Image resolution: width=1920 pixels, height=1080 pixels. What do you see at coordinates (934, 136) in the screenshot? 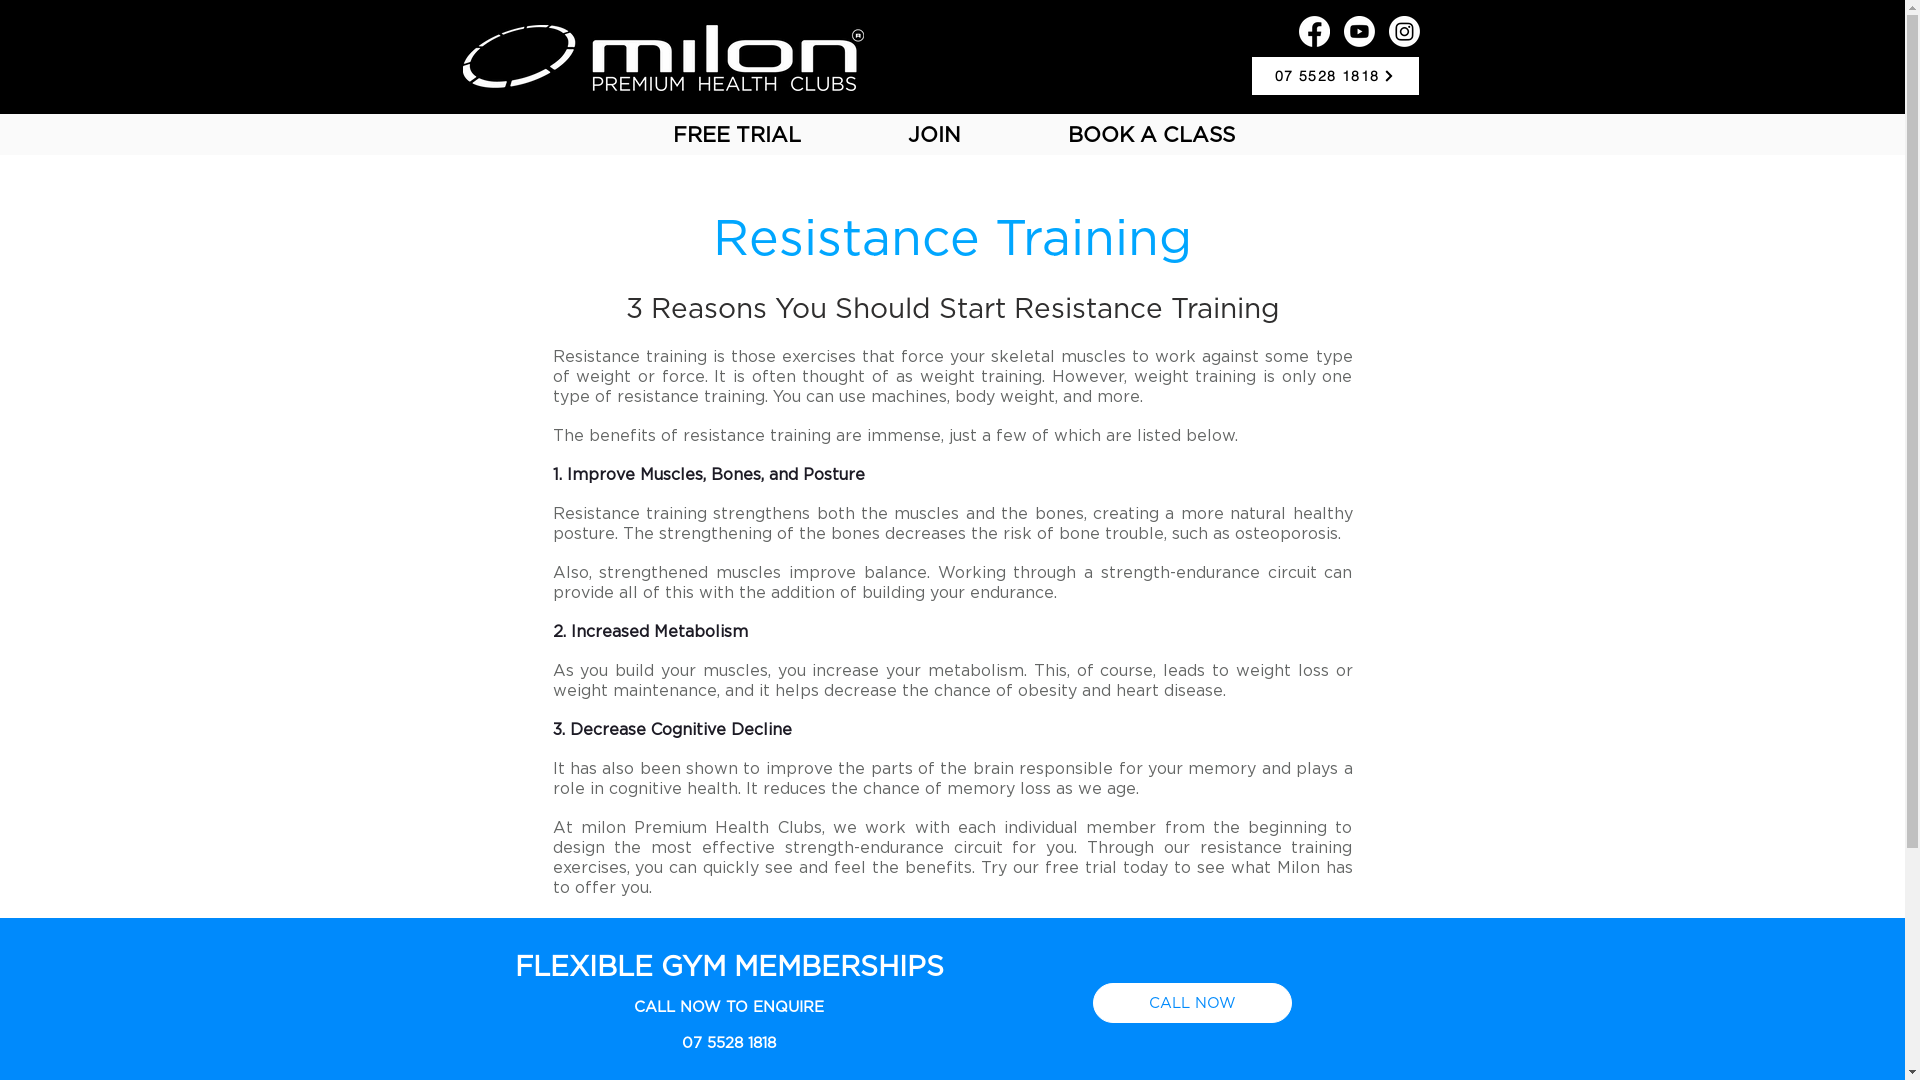
I see `JOIN` at bounding box center [934, 136].